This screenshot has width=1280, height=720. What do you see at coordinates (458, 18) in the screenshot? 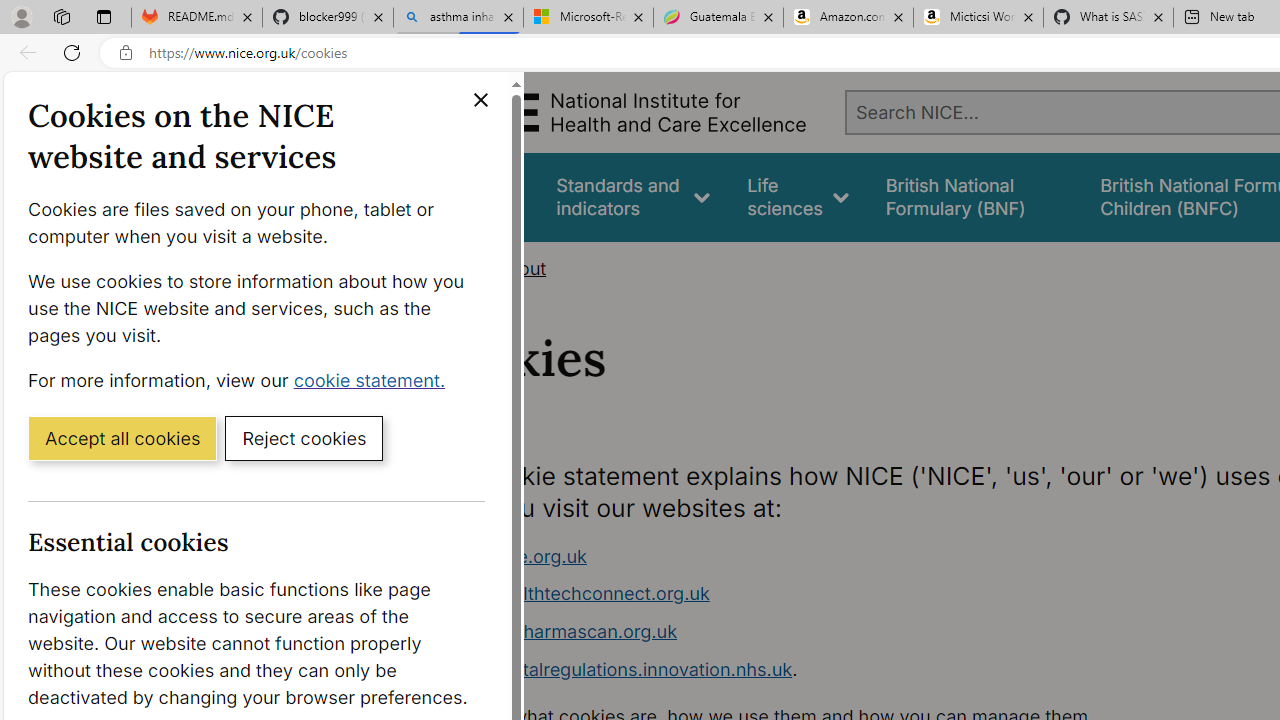
I see `asthma inhaler - Search` at bounding box center [458, 18].